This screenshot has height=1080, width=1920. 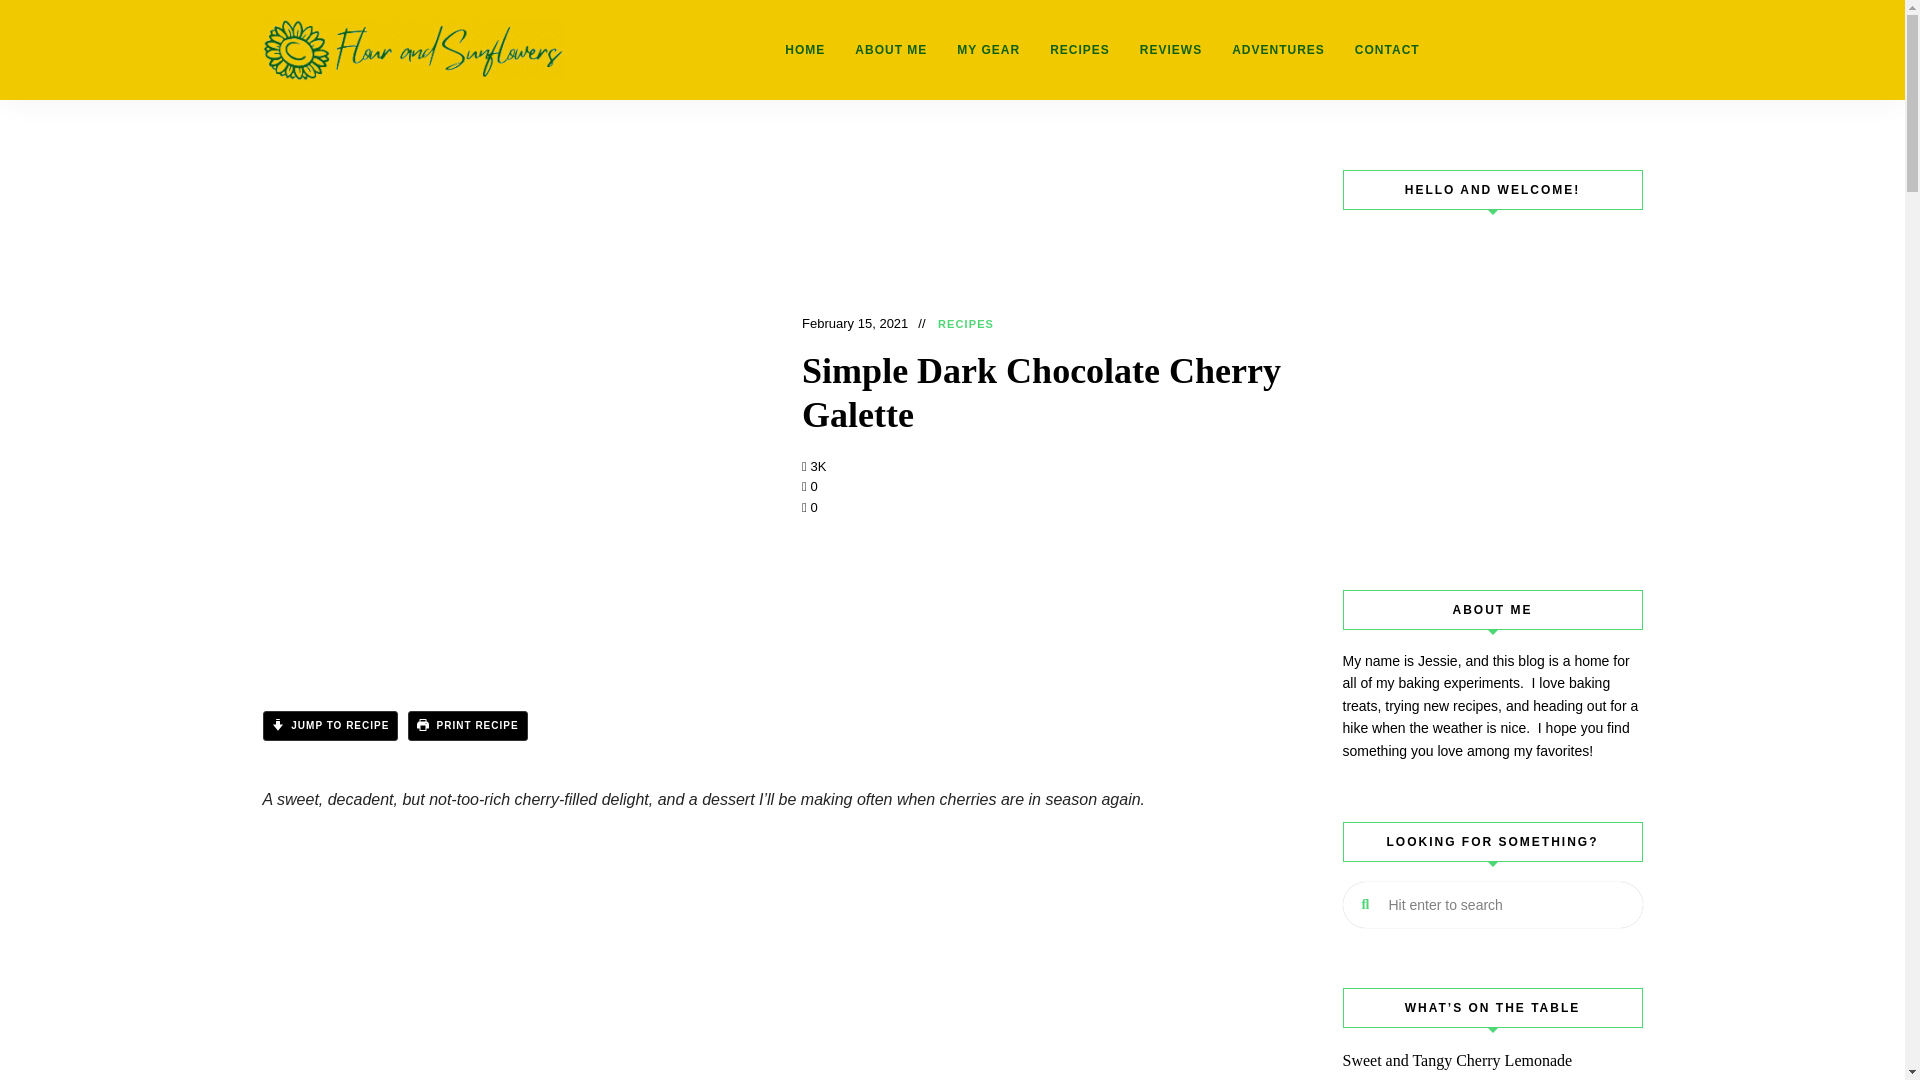 What do you see at coordinates (966, 324) in the screenshot?
I see `RECIPES` at bounding box center [966, 324].